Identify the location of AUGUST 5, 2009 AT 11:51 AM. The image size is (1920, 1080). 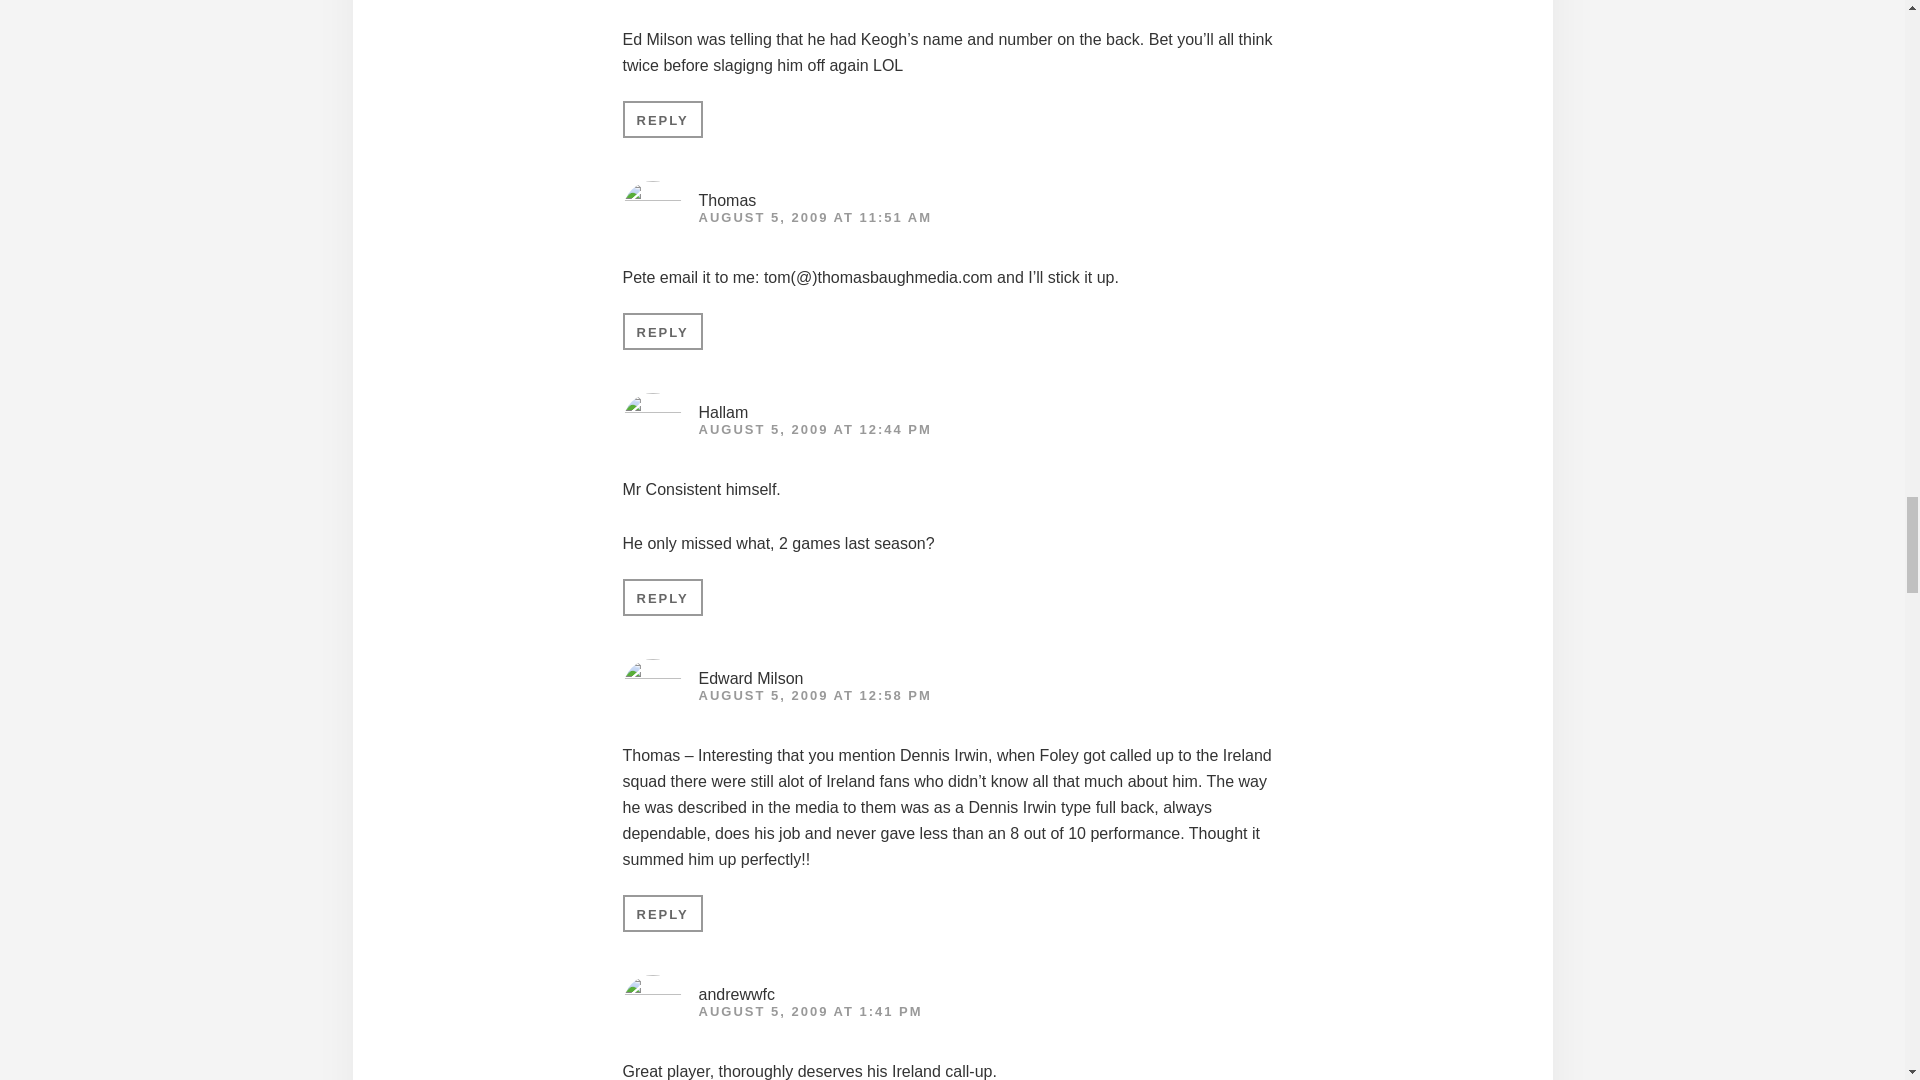
(814, 216).